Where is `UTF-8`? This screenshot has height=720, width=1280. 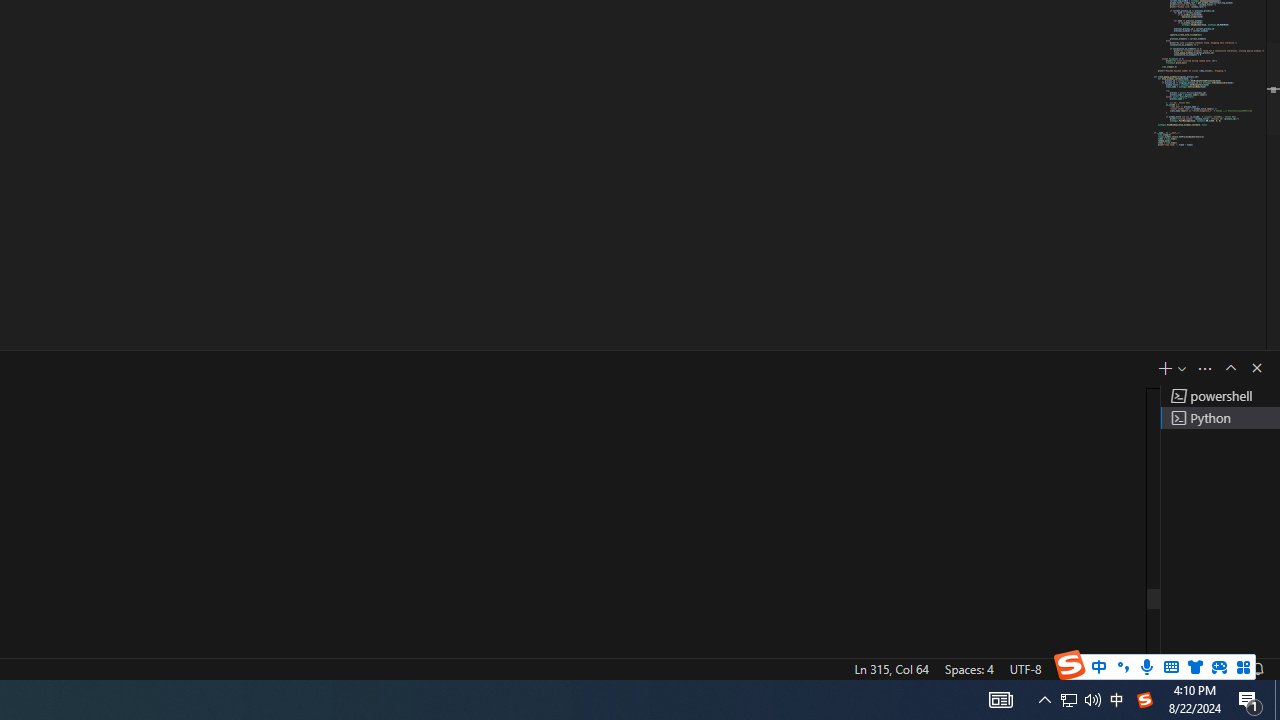 UTF-8 is located at coordinates (1025, 668).